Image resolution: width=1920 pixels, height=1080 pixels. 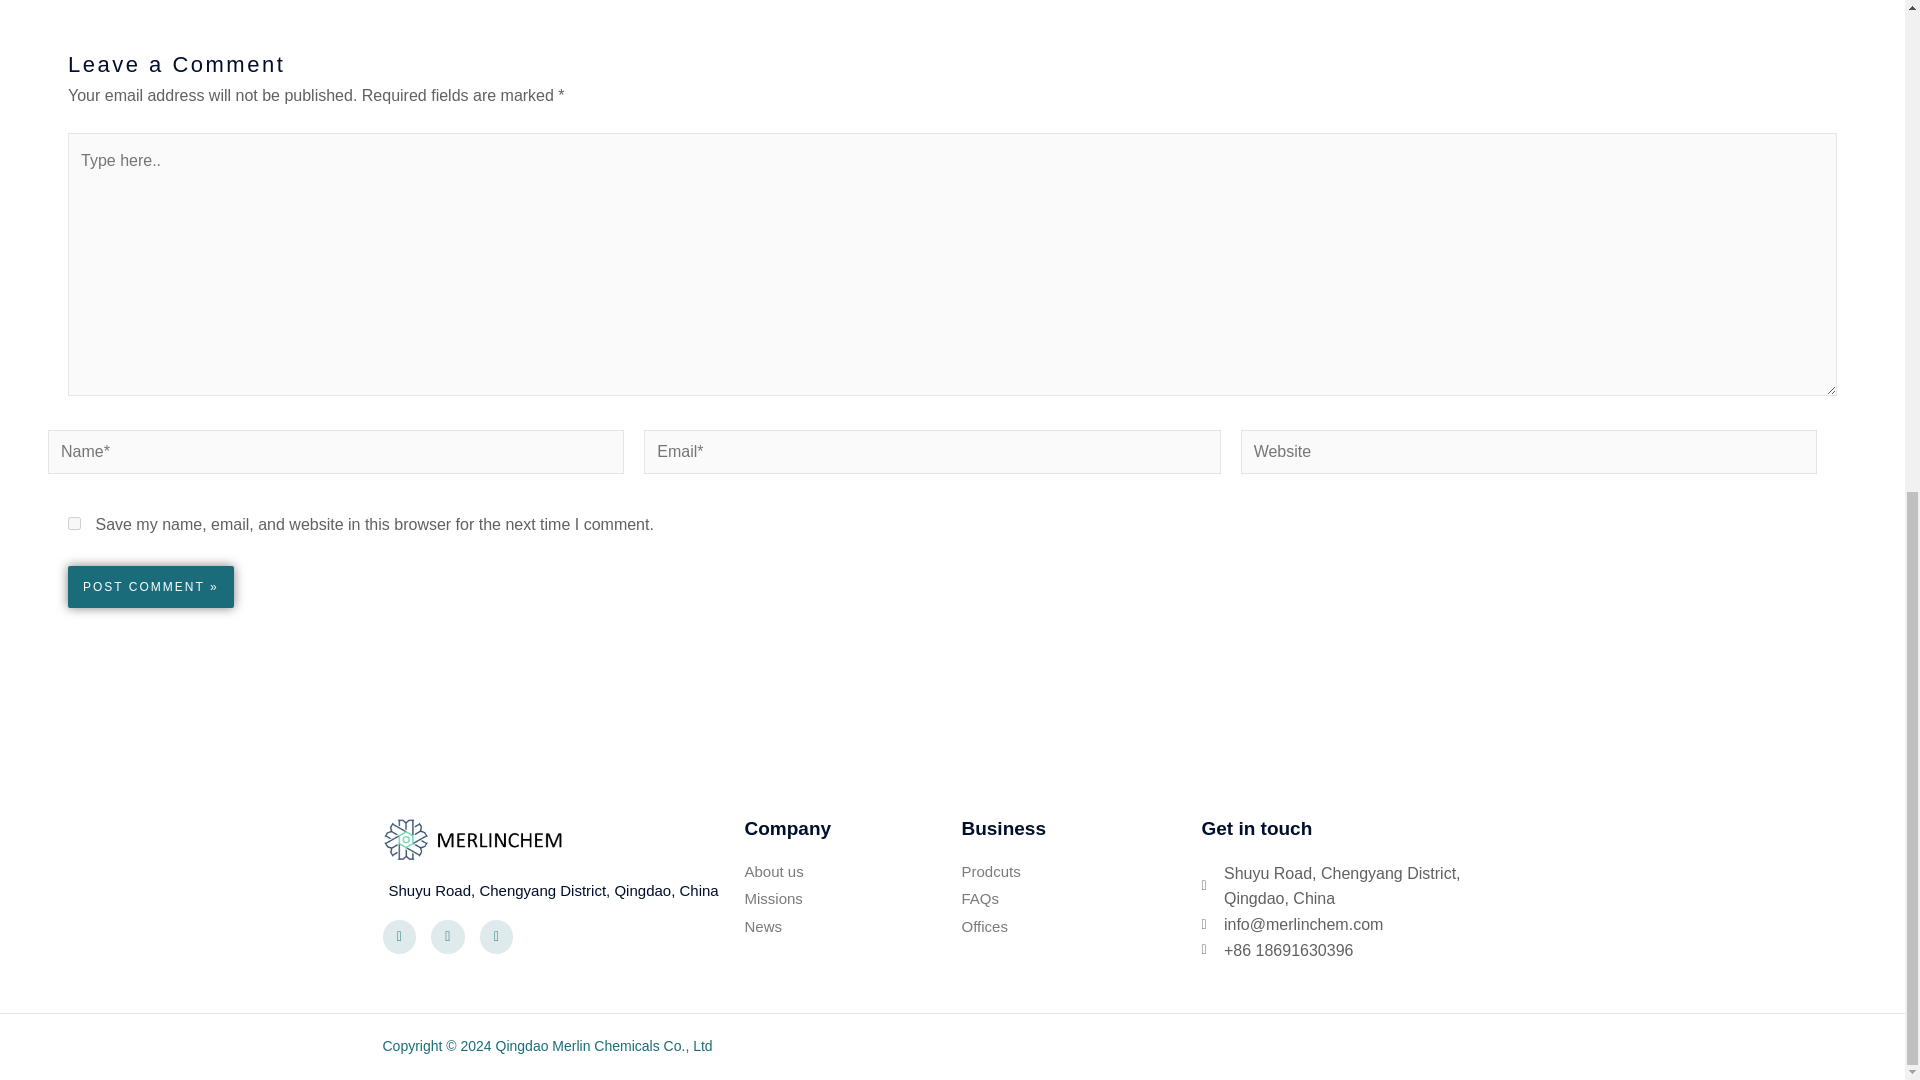 What do you see at coordinates (399, 936) in the screenshot?
I see `Facebook-f` at bounding box center [399, 936].